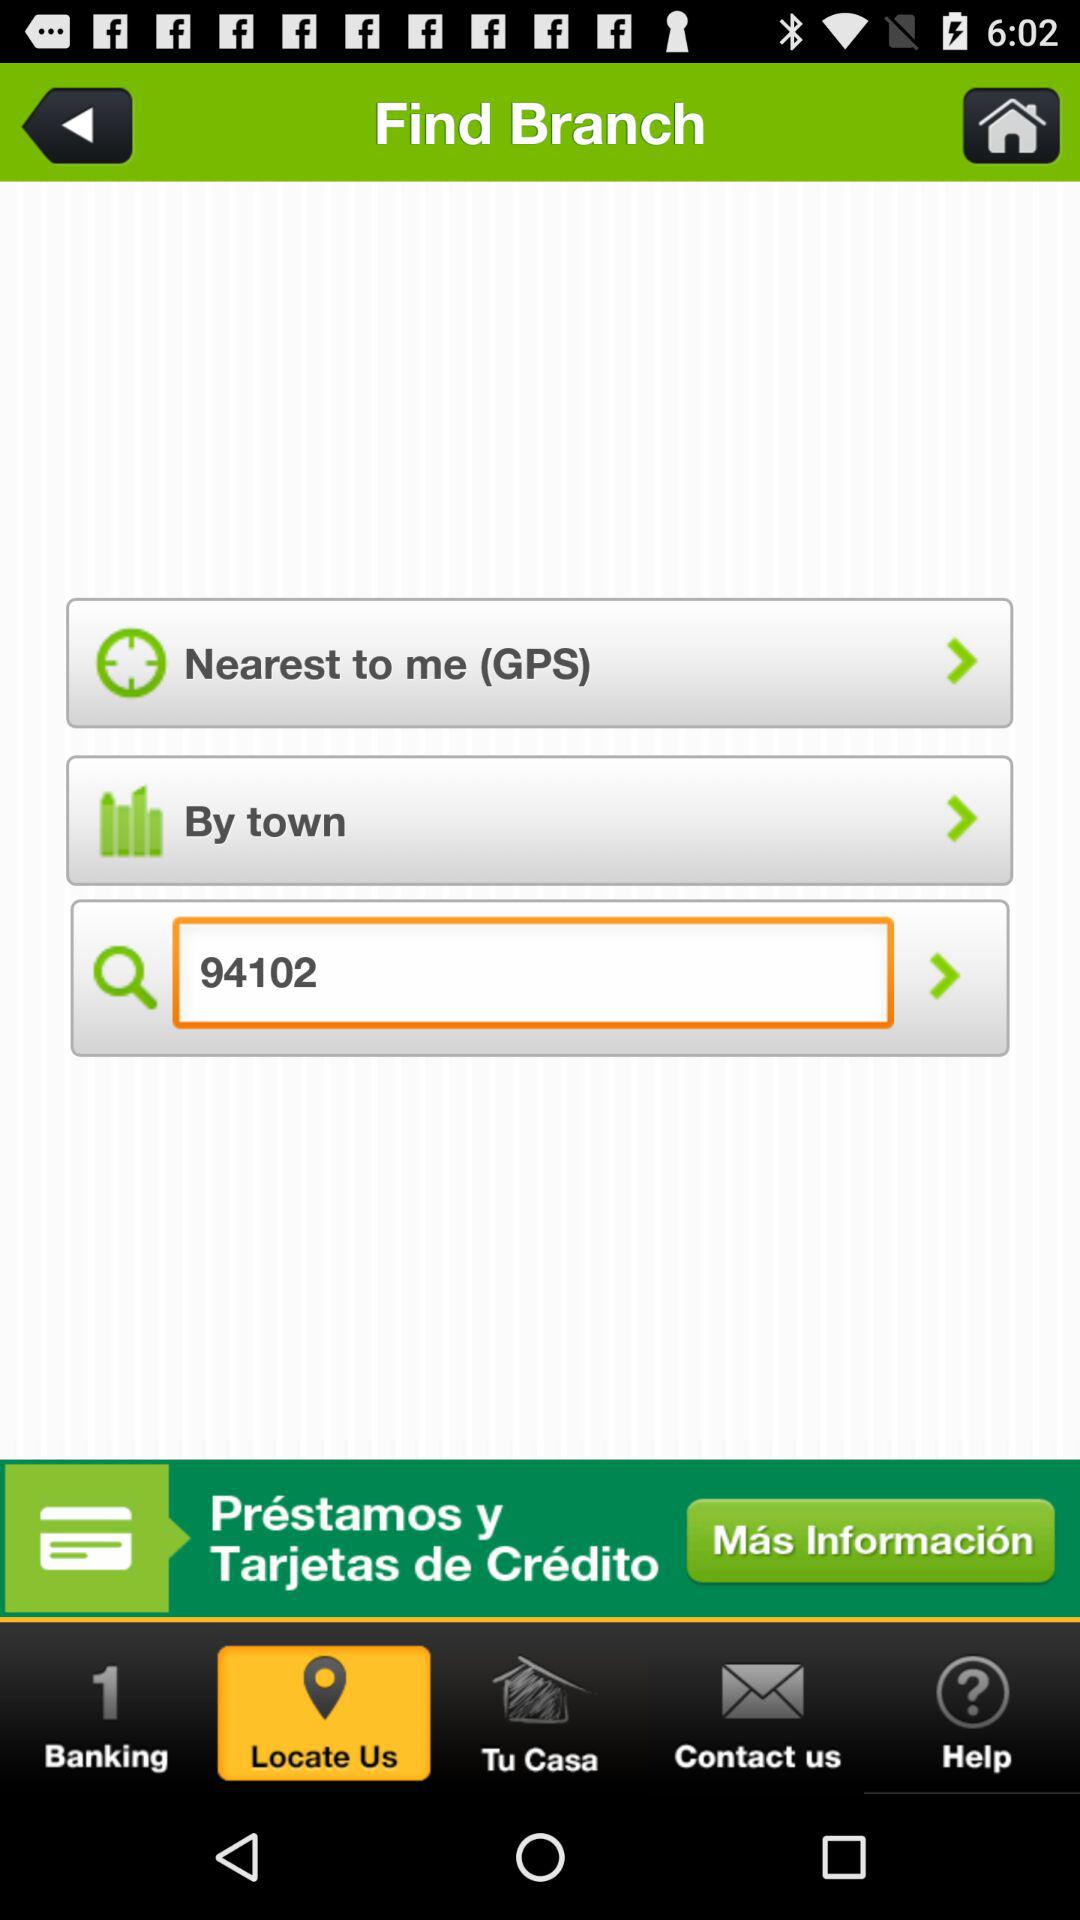 The width and height of the screenshot is (1080, 1920). I want to click on search button, so click(122, 978).